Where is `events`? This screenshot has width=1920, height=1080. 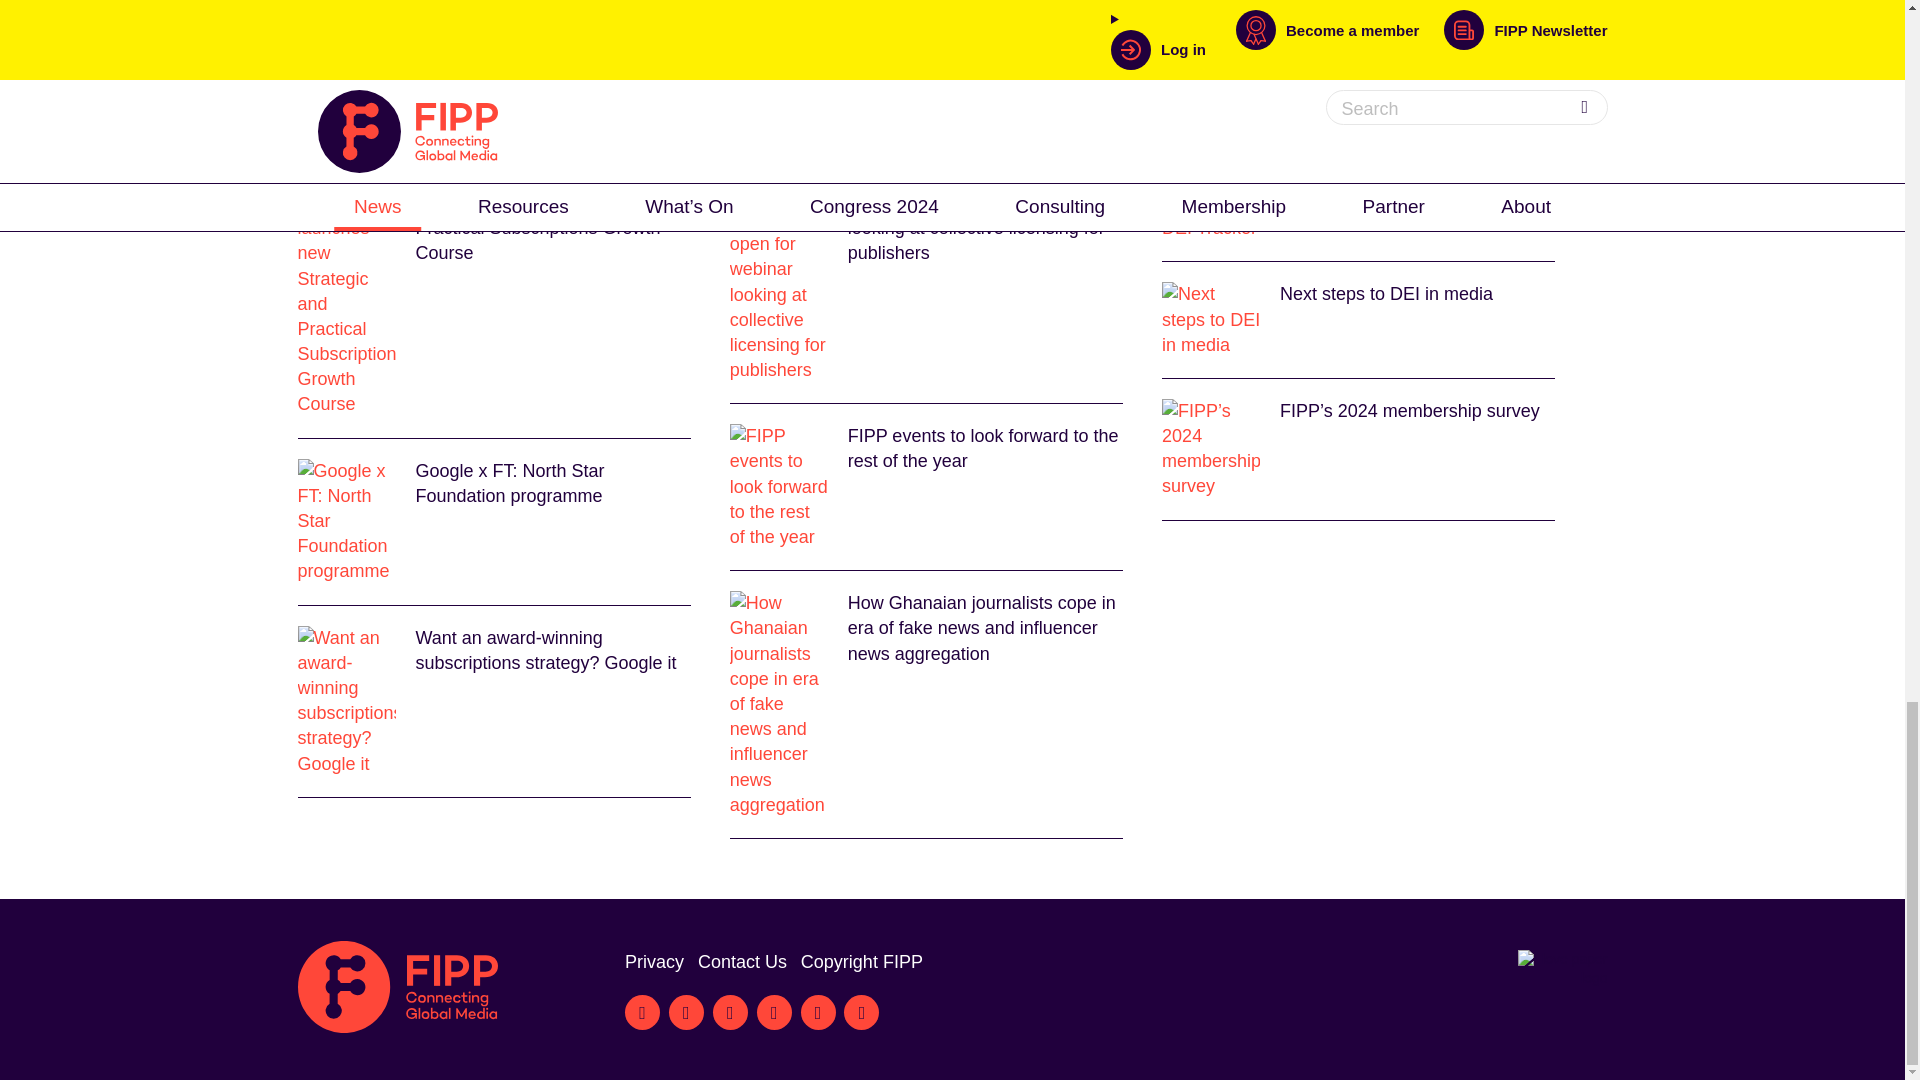
events is located at coordinates (672, 60).